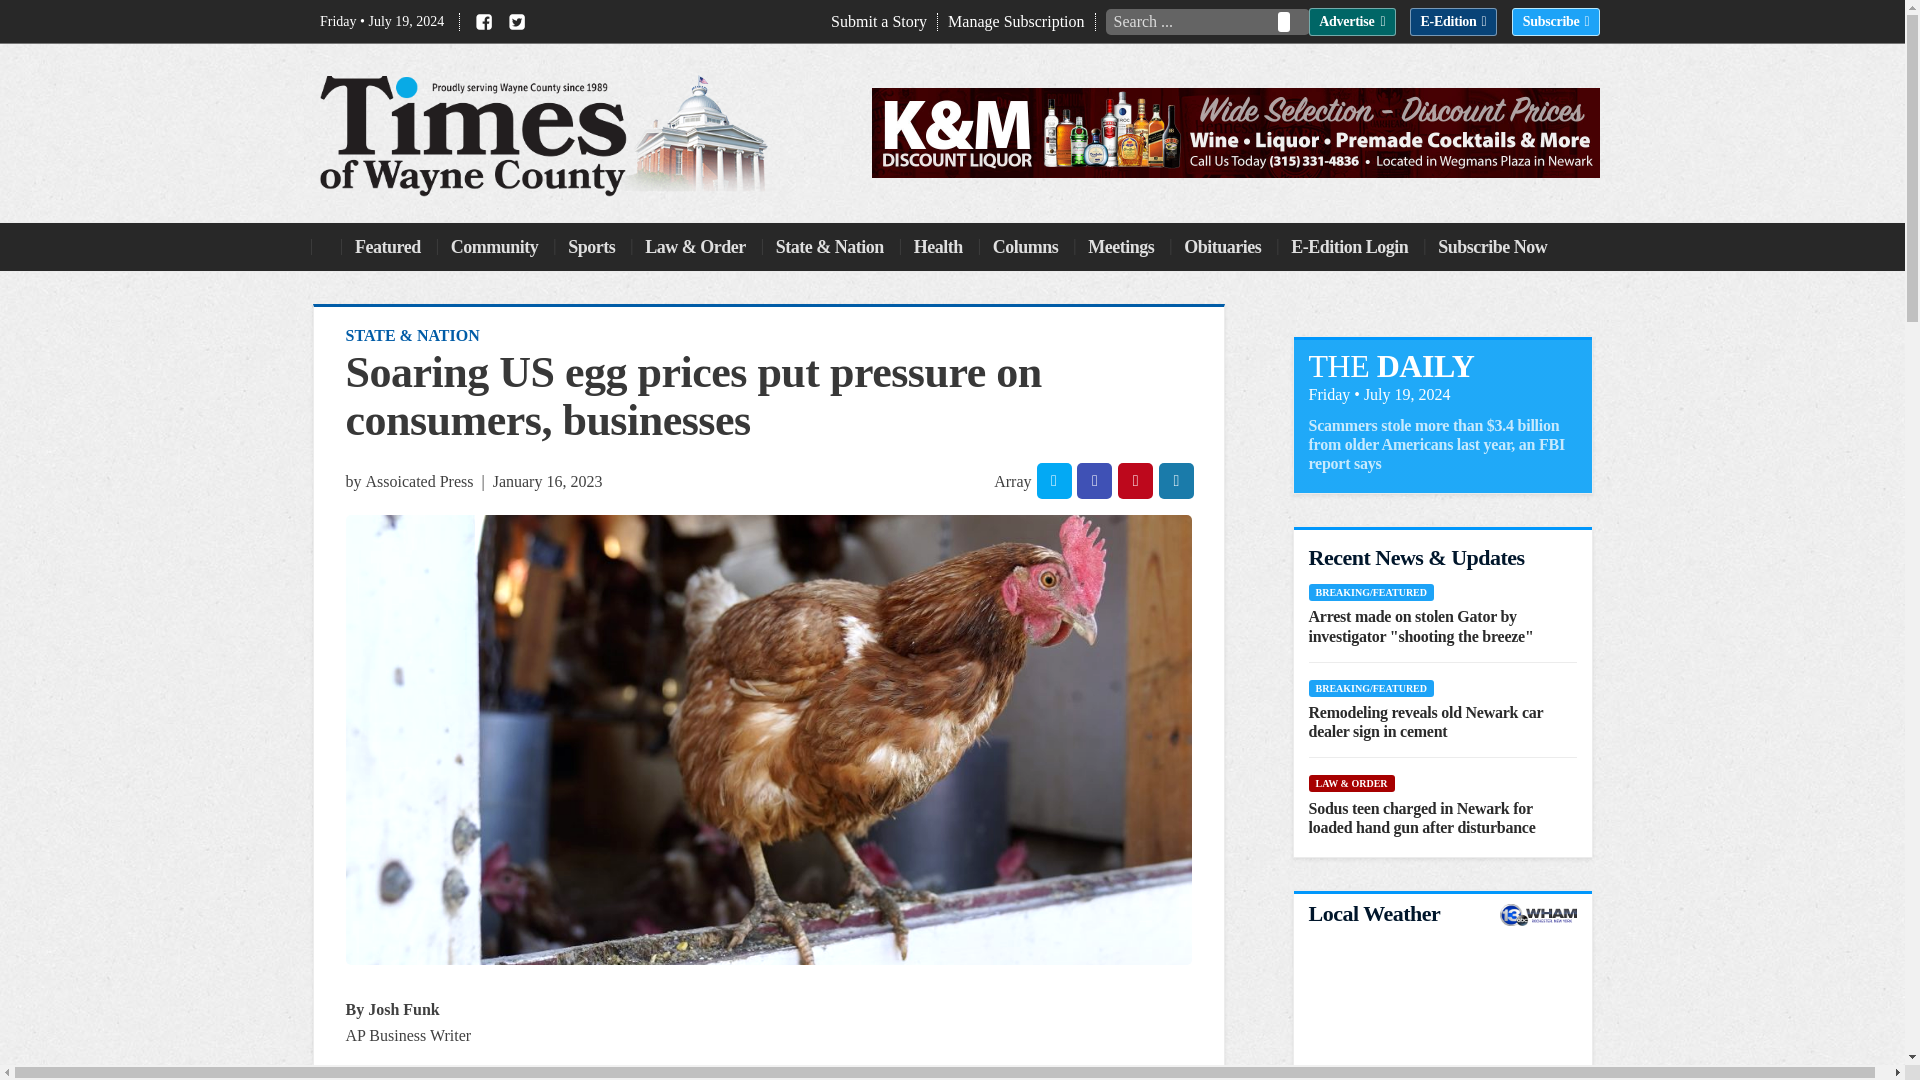 This screenshot has height=1080, width=1920. What do you see at coordinates (1348, 247) in the screenshot?
I see `E-Edition Login` at bounding box center [1348, 247].